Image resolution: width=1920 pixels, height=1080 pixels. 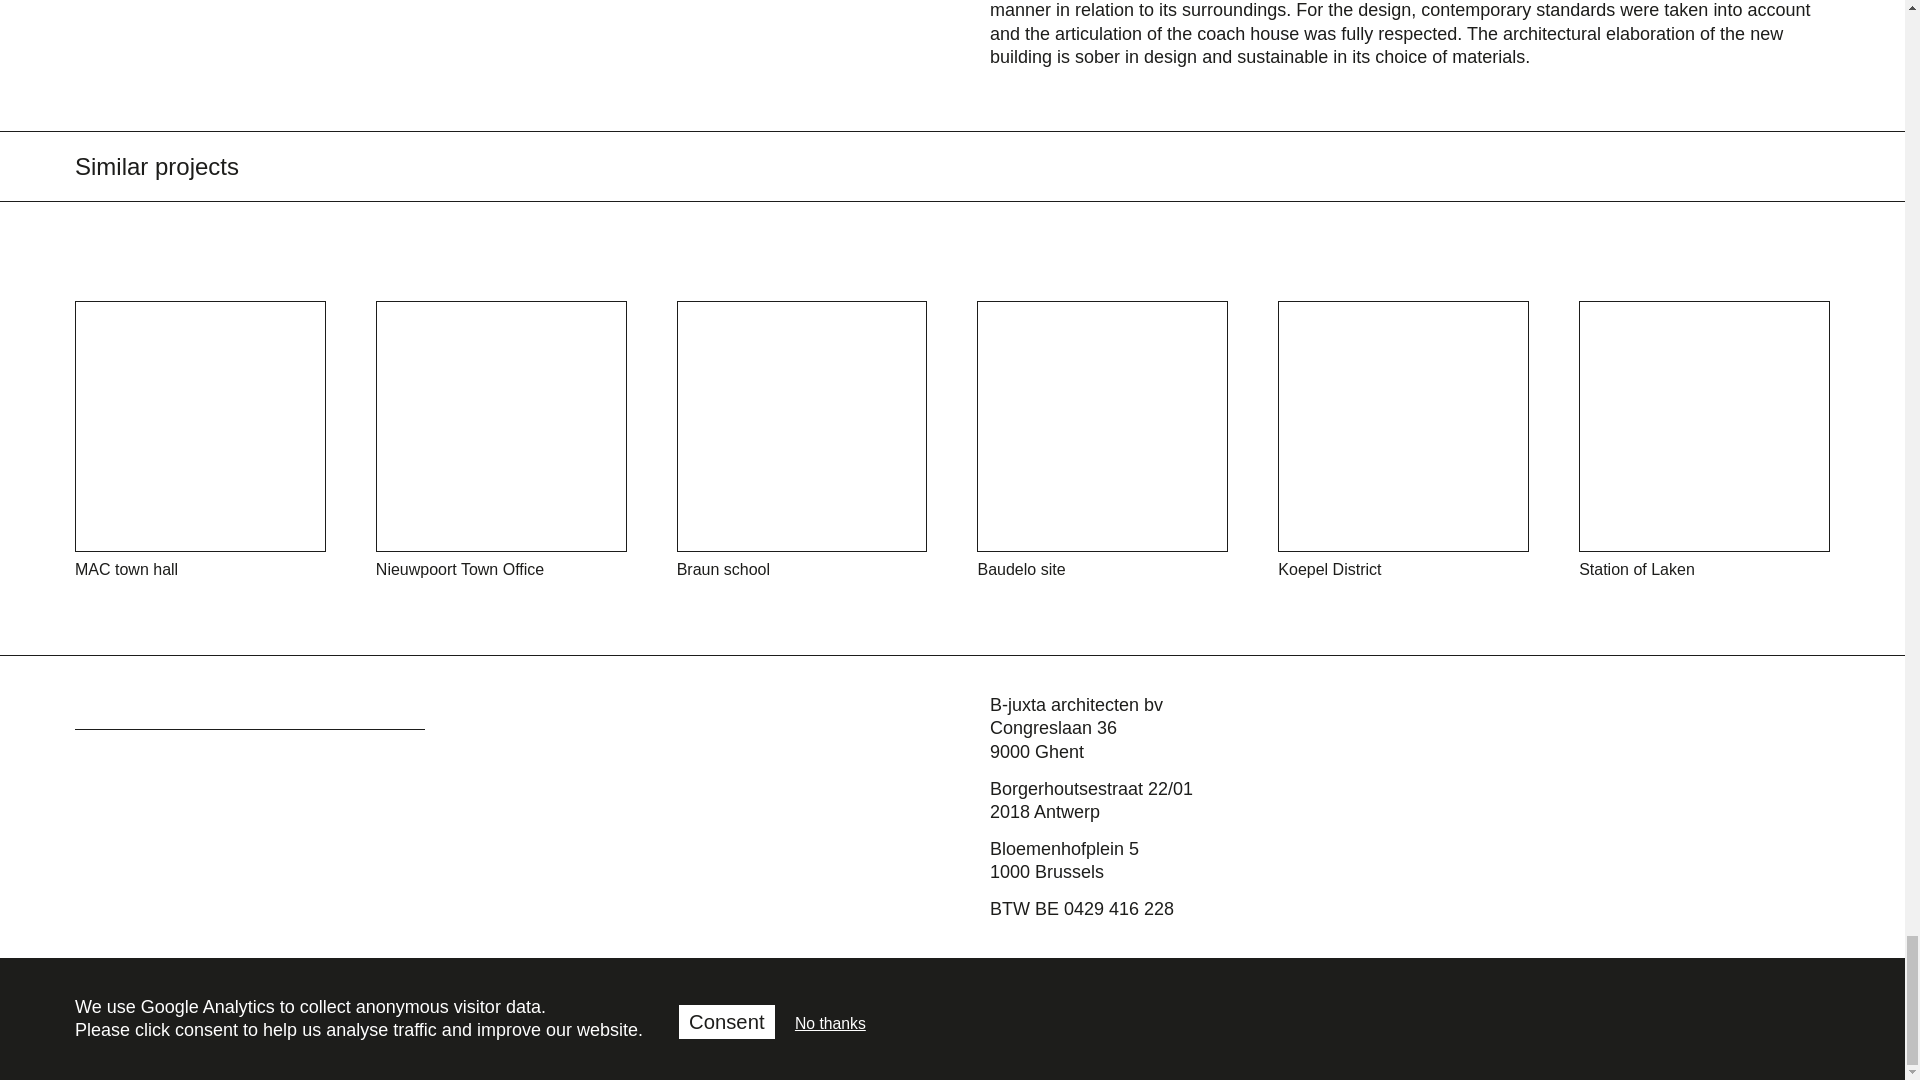 I want to click on Station of Laken, so click(x=1704, y=441).